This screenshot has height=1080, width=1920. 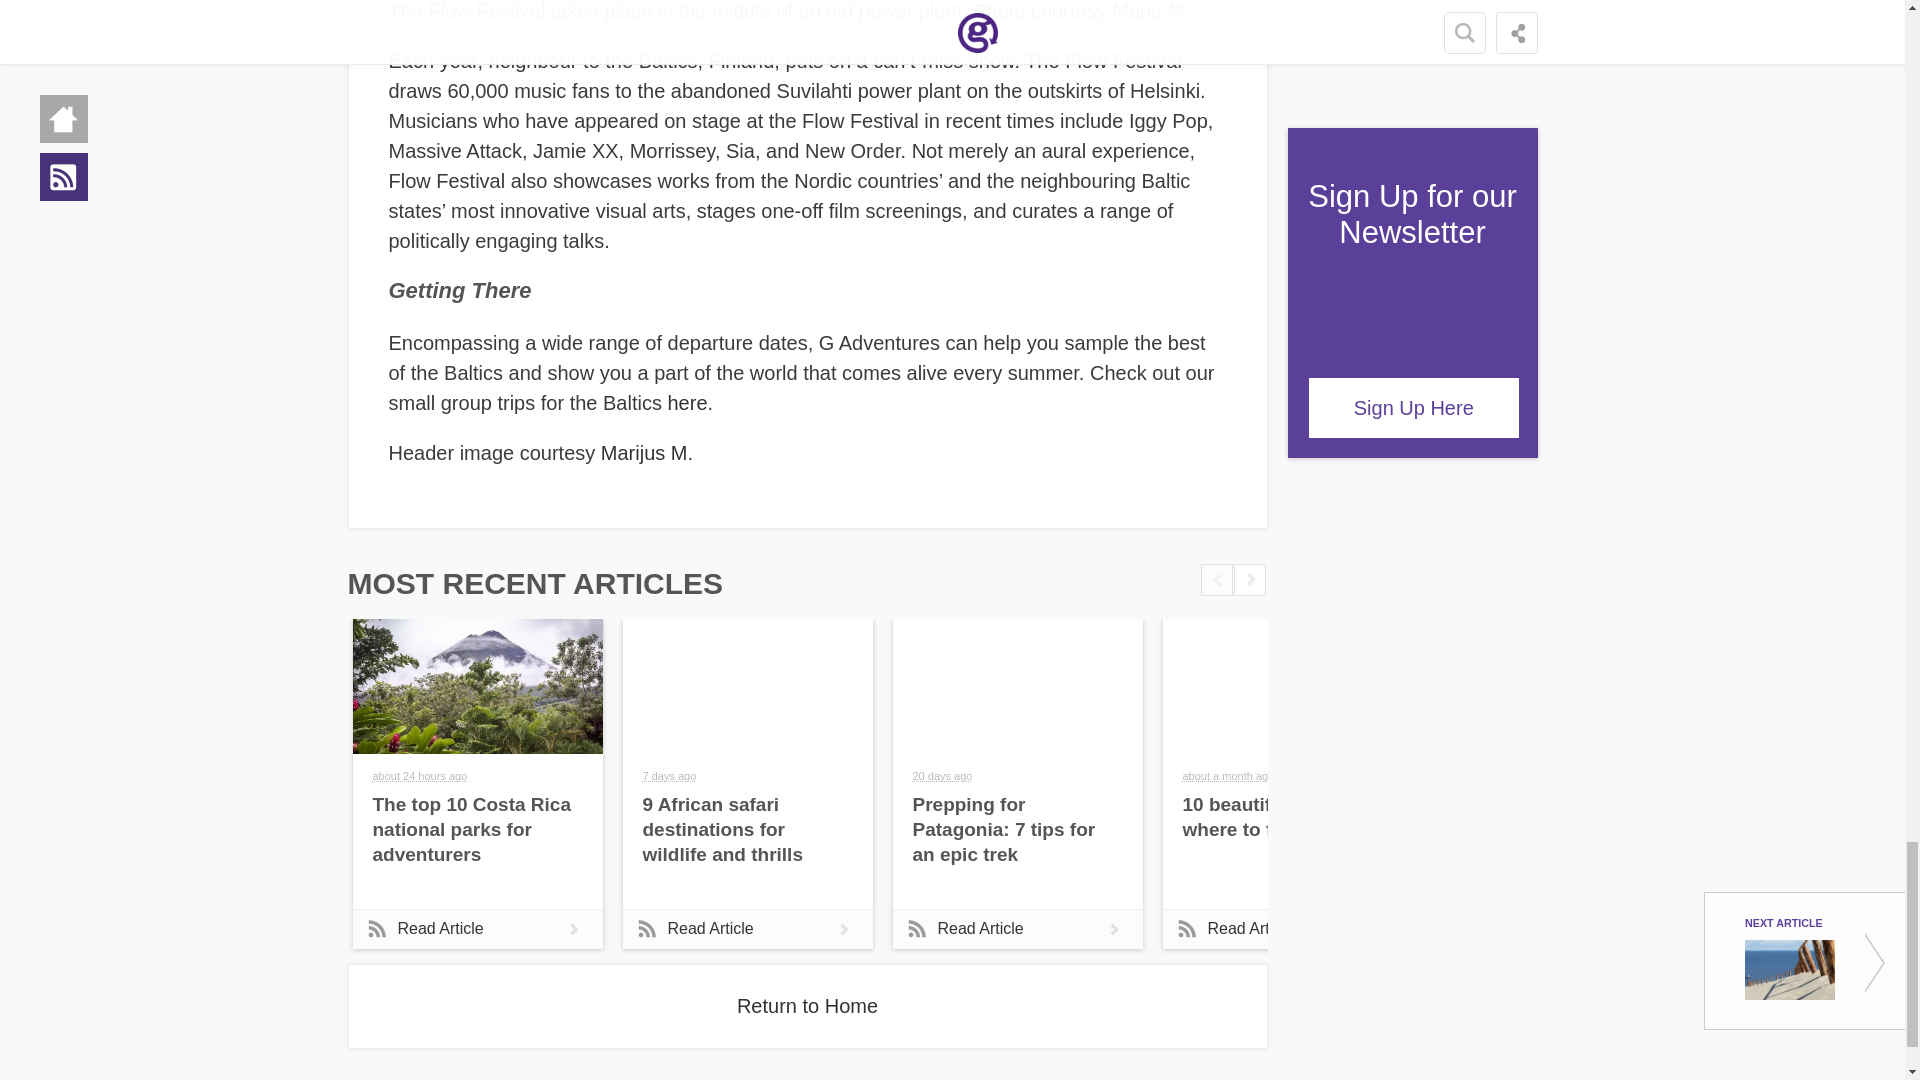 What do you see at coordinates (476, 929) in the screenshot?
I see `Read Article` at bounding box center [476, 929].